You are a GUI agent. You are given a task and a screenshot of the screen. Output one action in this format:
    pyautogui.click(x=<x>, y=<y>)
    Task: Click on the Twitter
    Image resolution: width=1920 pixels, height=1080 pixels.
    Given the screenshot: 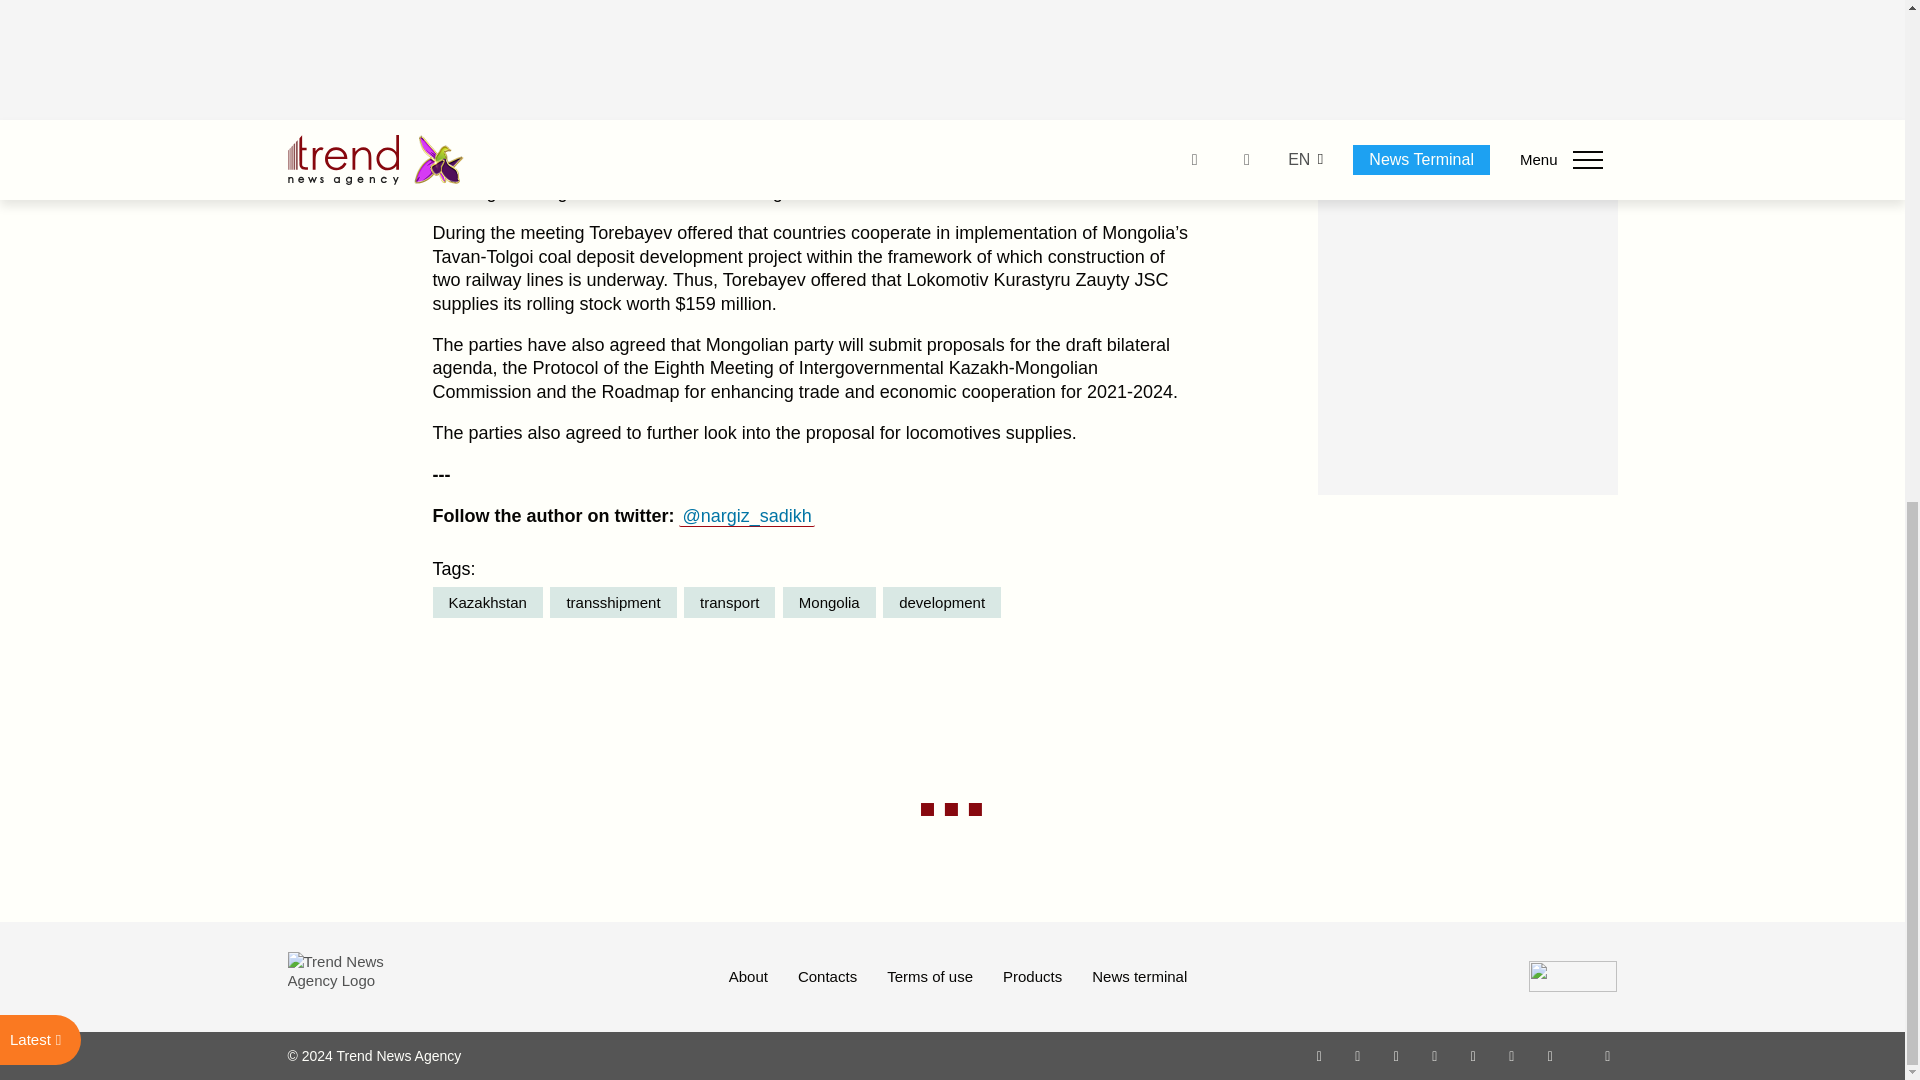 What is the action you would take?
    pyautogui.click(x=1396, y=1055)
    